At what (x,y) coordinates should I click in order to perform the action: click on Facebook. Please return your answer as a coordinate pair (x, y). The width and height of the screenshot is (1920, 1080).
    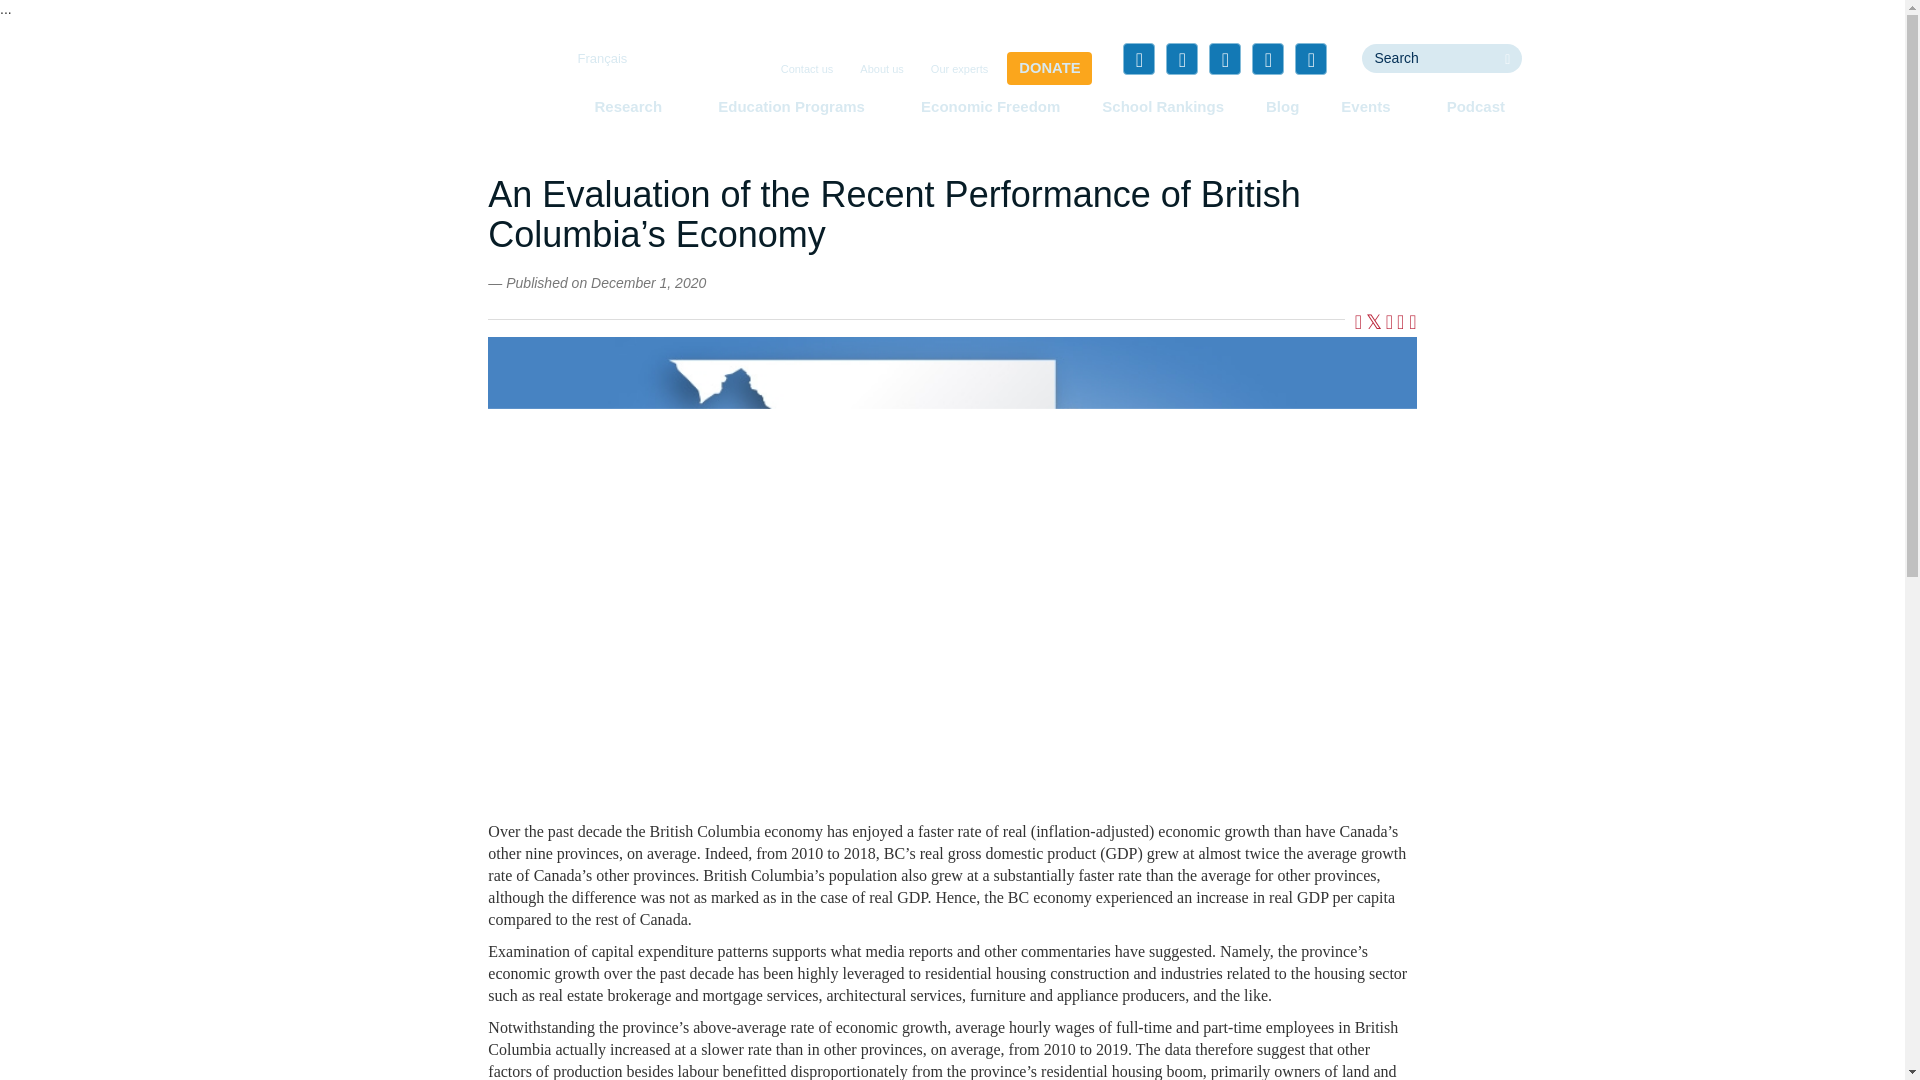
    Looking at the image, I should click on (1139, 58).